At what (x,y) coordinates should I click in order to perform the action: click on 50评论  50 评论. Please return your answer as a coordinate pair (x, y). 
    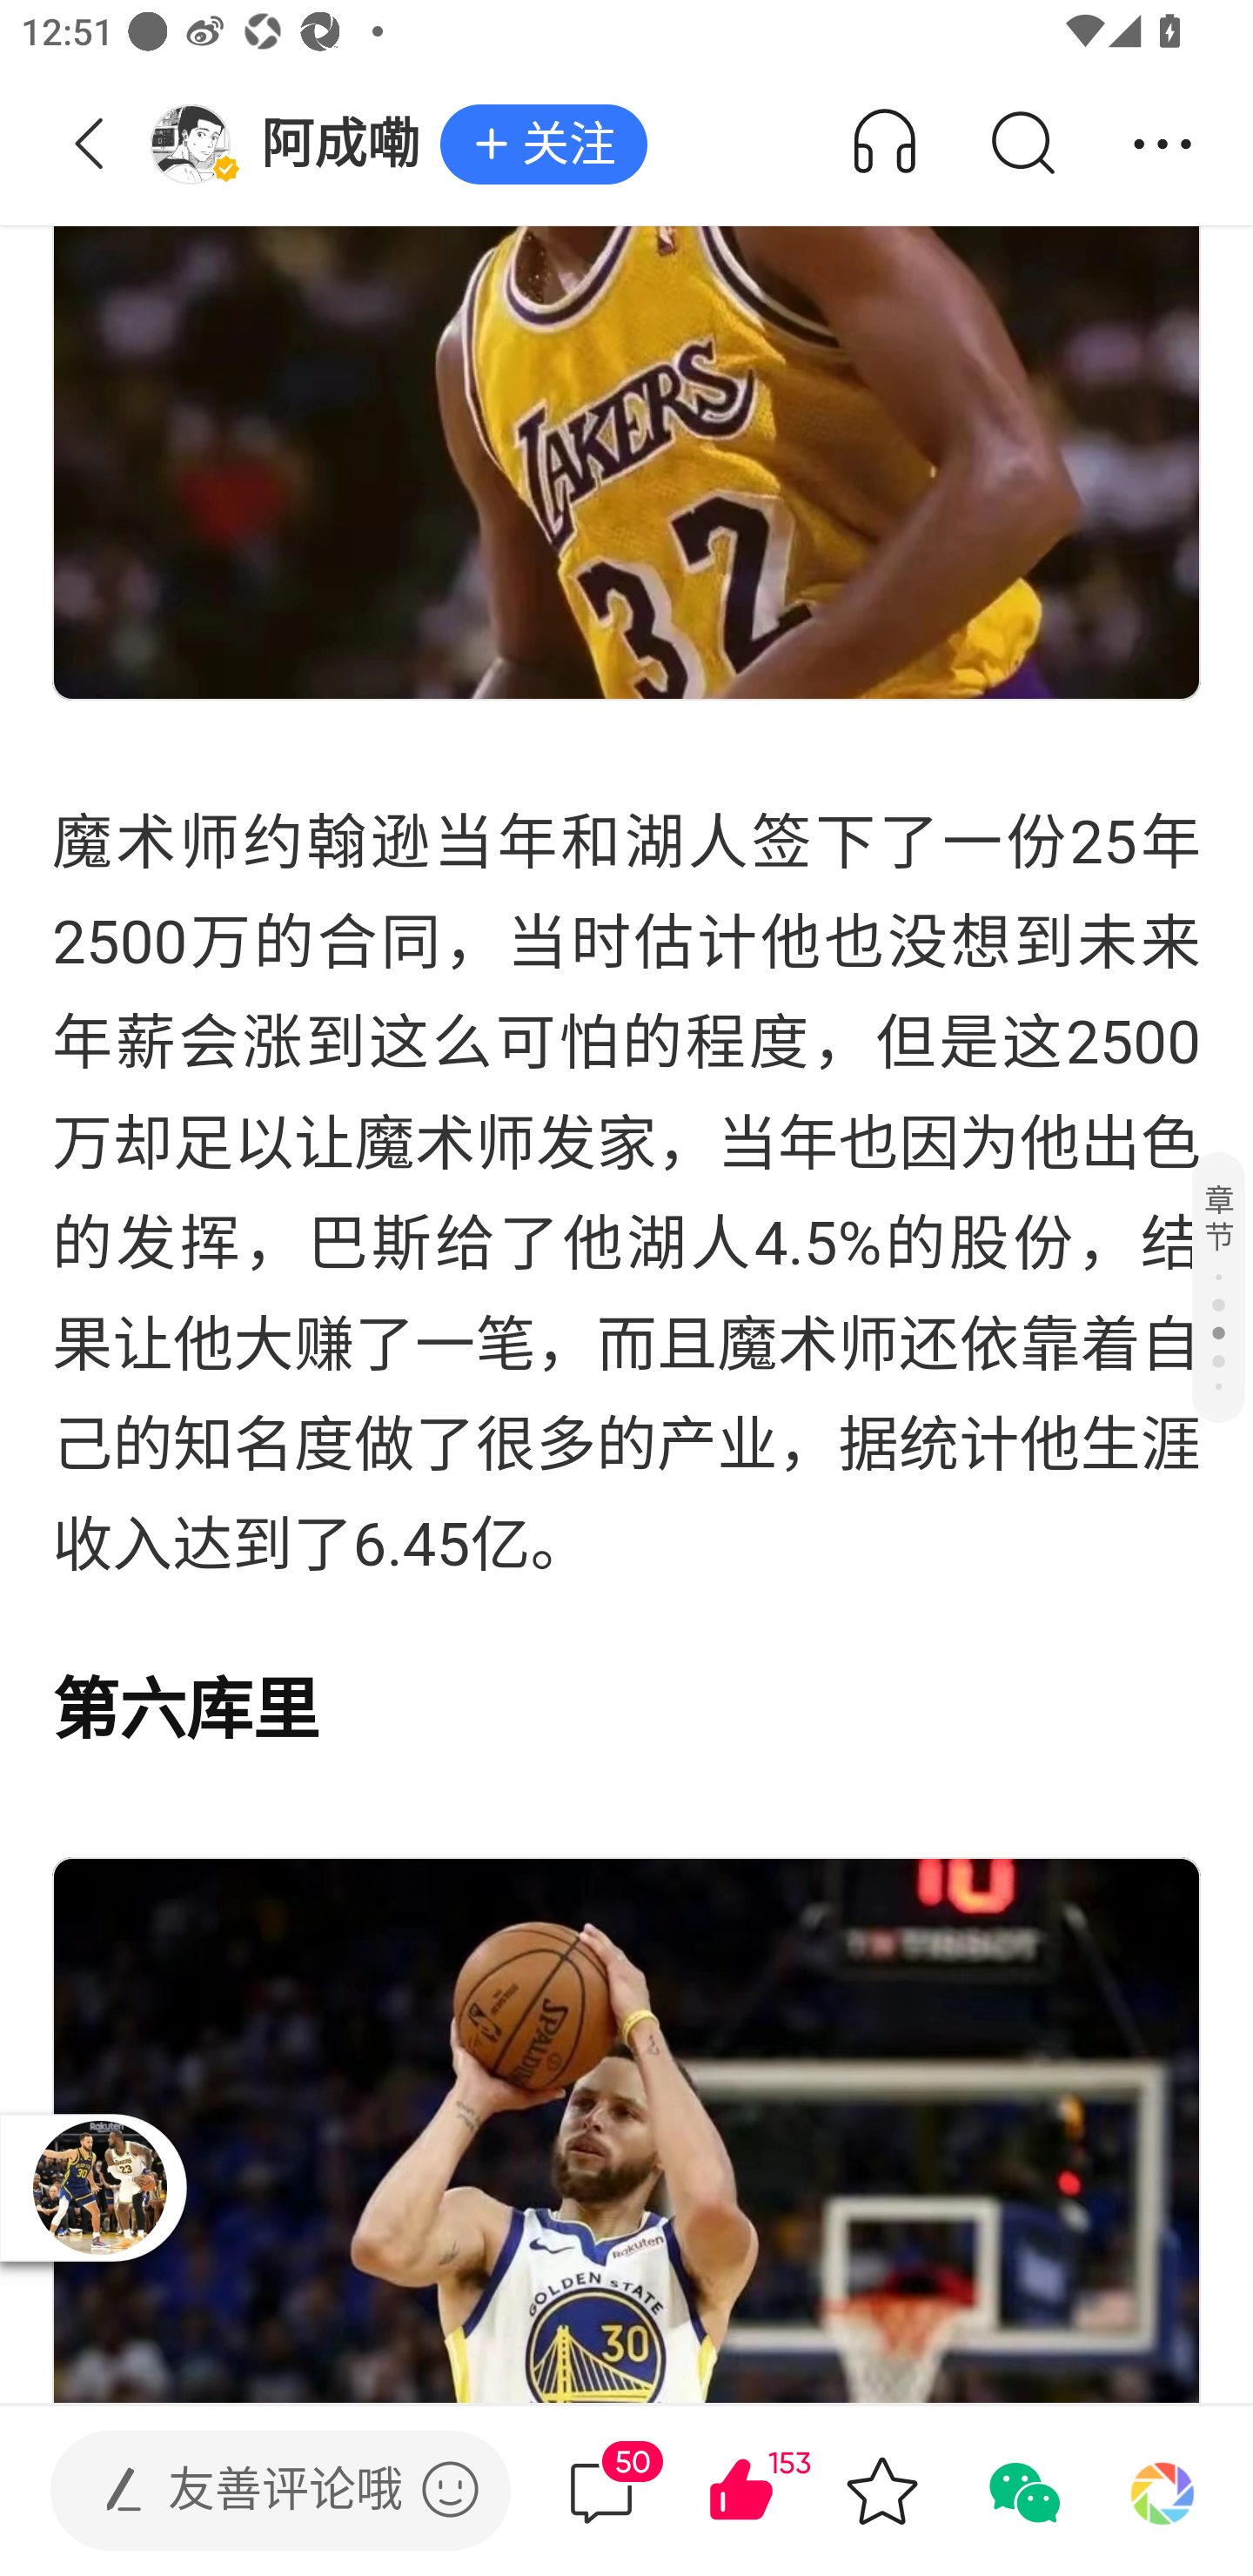
    Looking at the image, I should click on (601, 2491).